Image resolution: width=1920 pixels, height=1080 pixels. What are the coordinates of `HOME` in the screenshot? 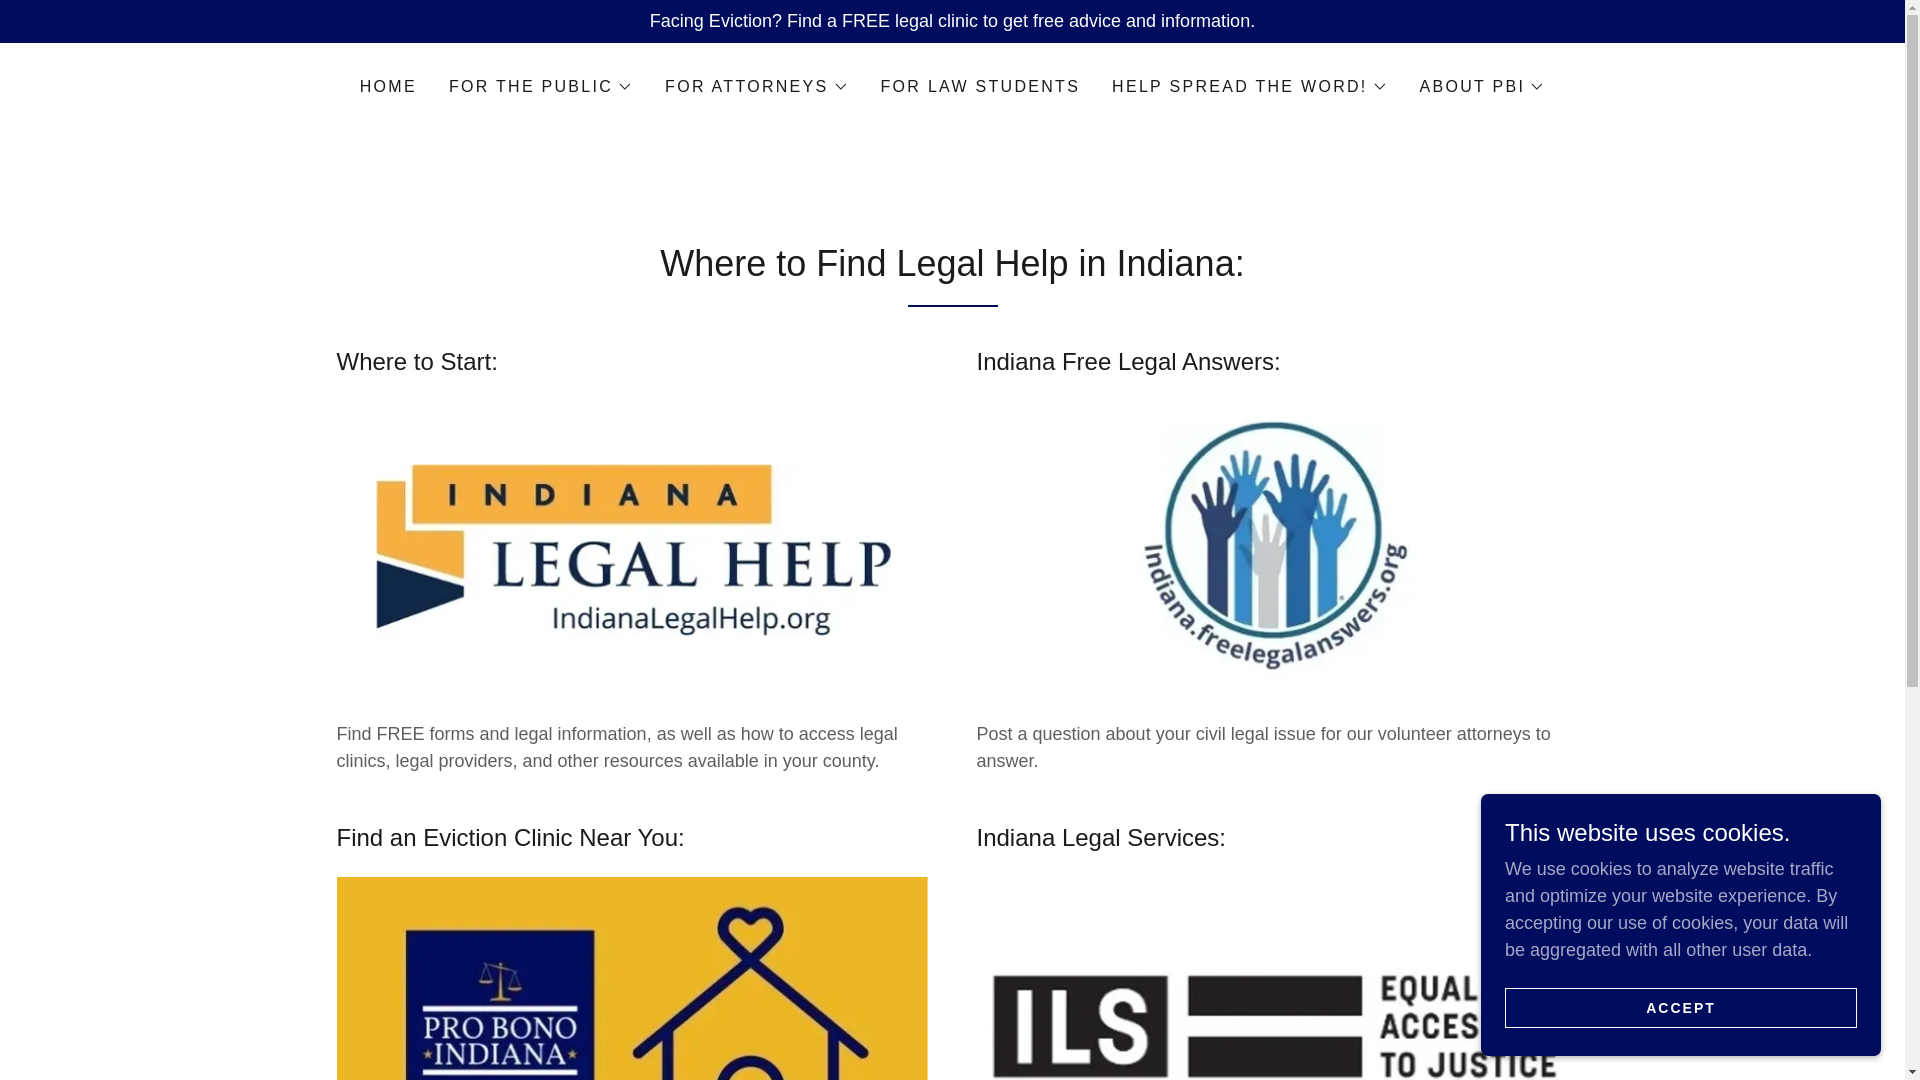 It's located at (388, 86).